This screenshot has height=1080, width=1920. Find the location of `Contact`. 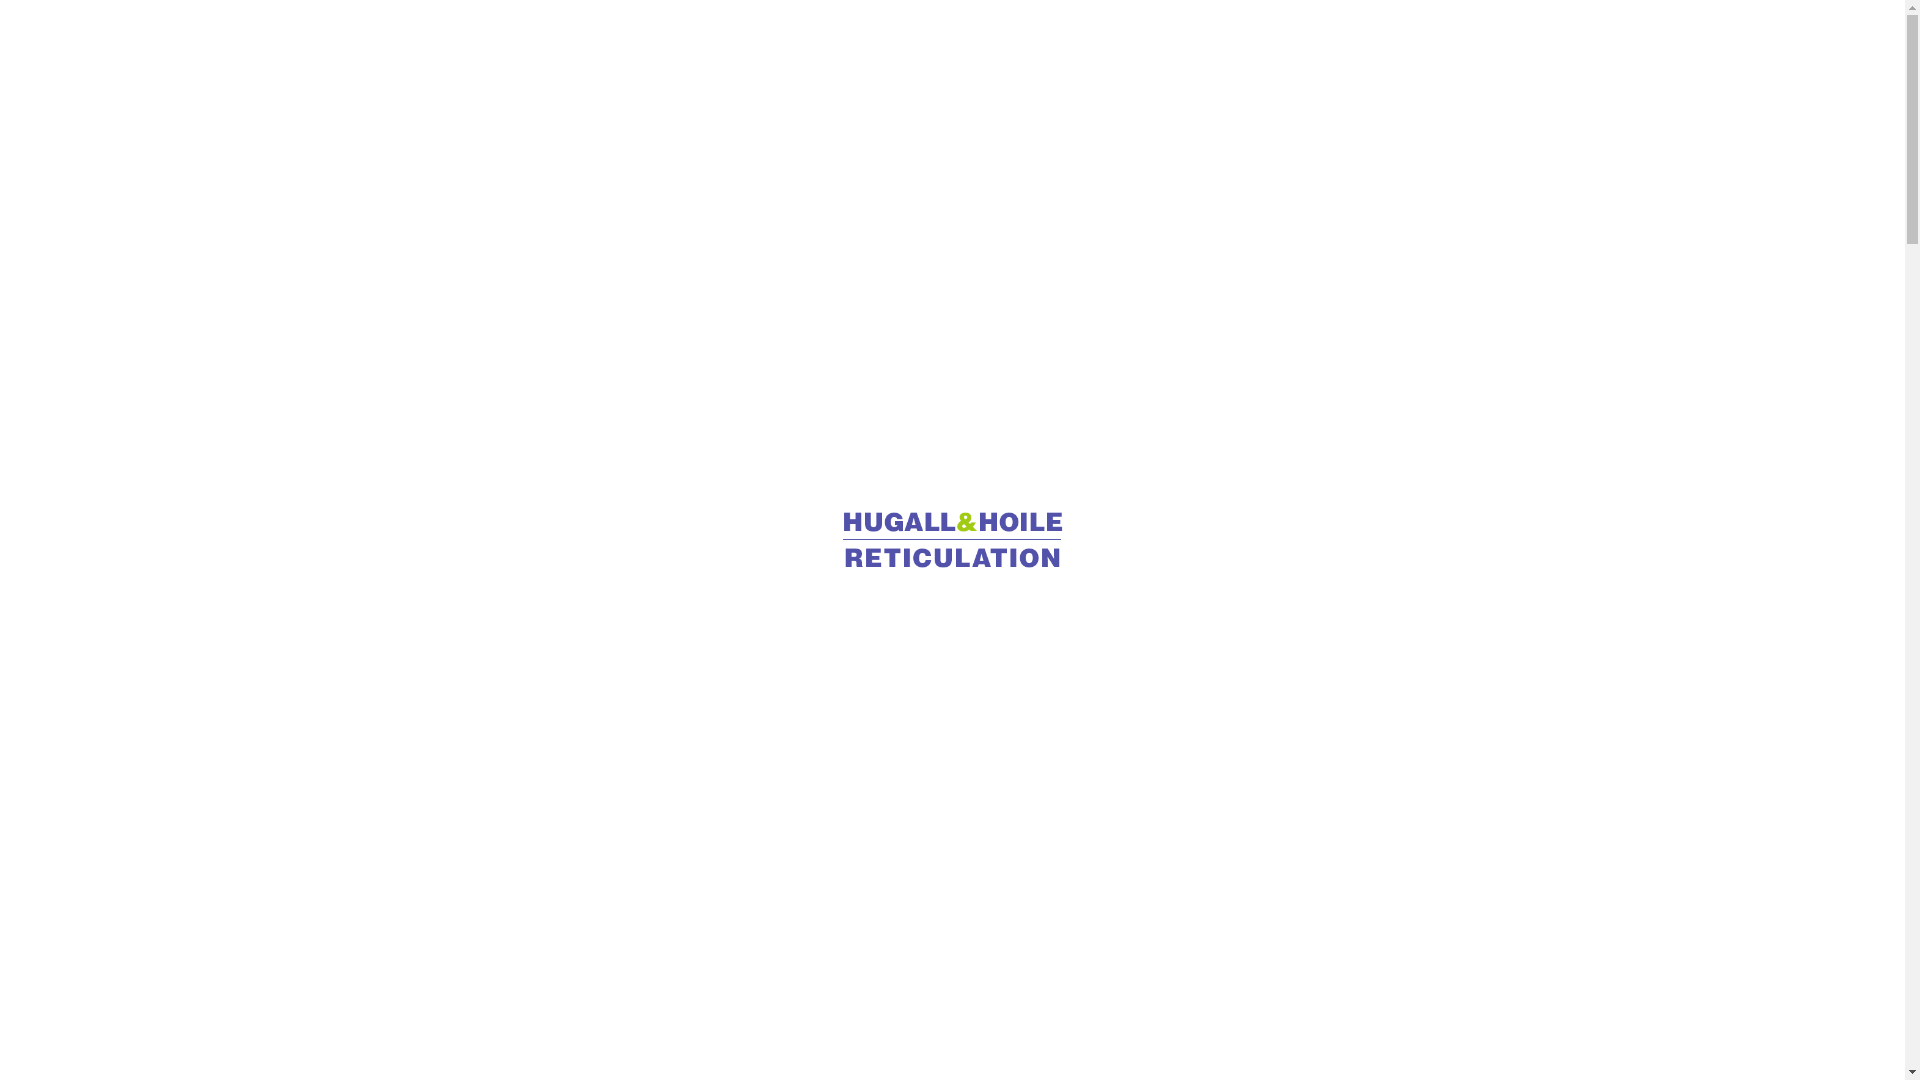

Contact is located at coordinates (1550, 42).